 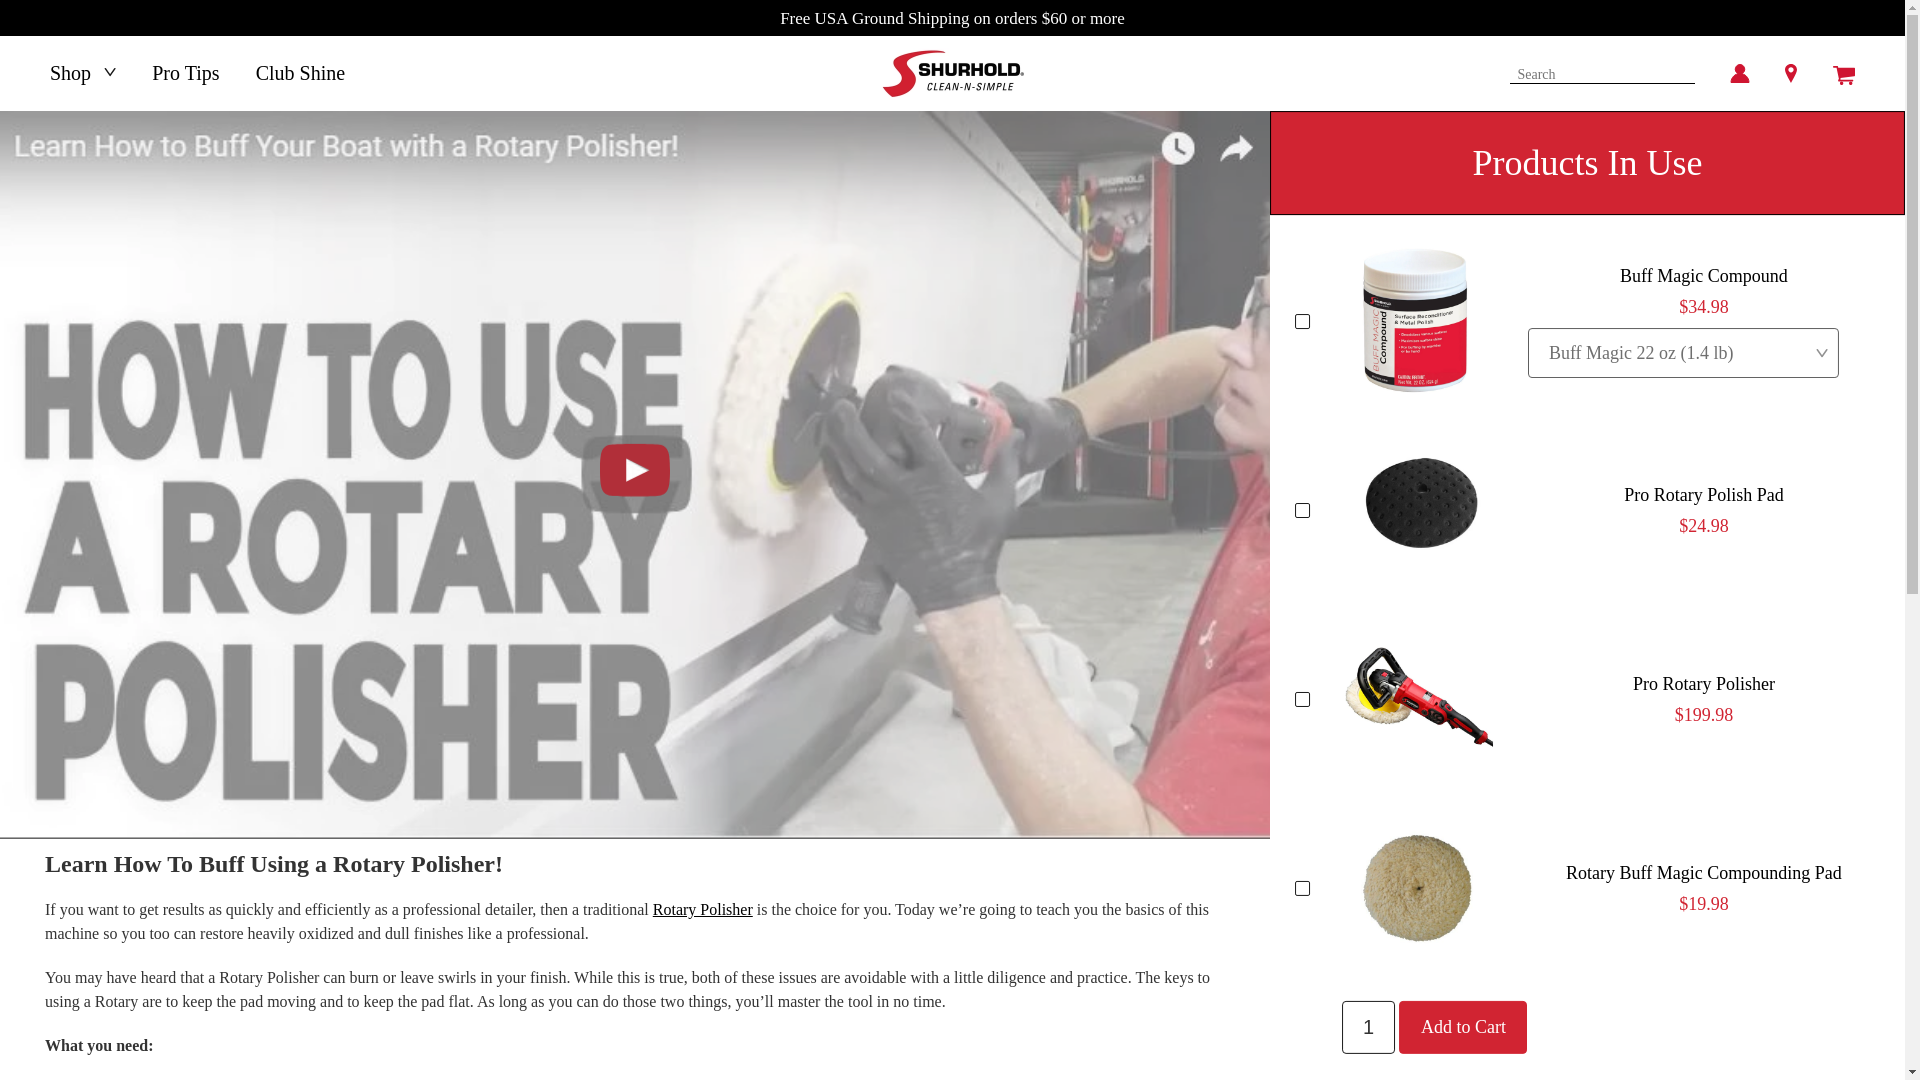 I want to click on Shop, so click(x=82, y=72).